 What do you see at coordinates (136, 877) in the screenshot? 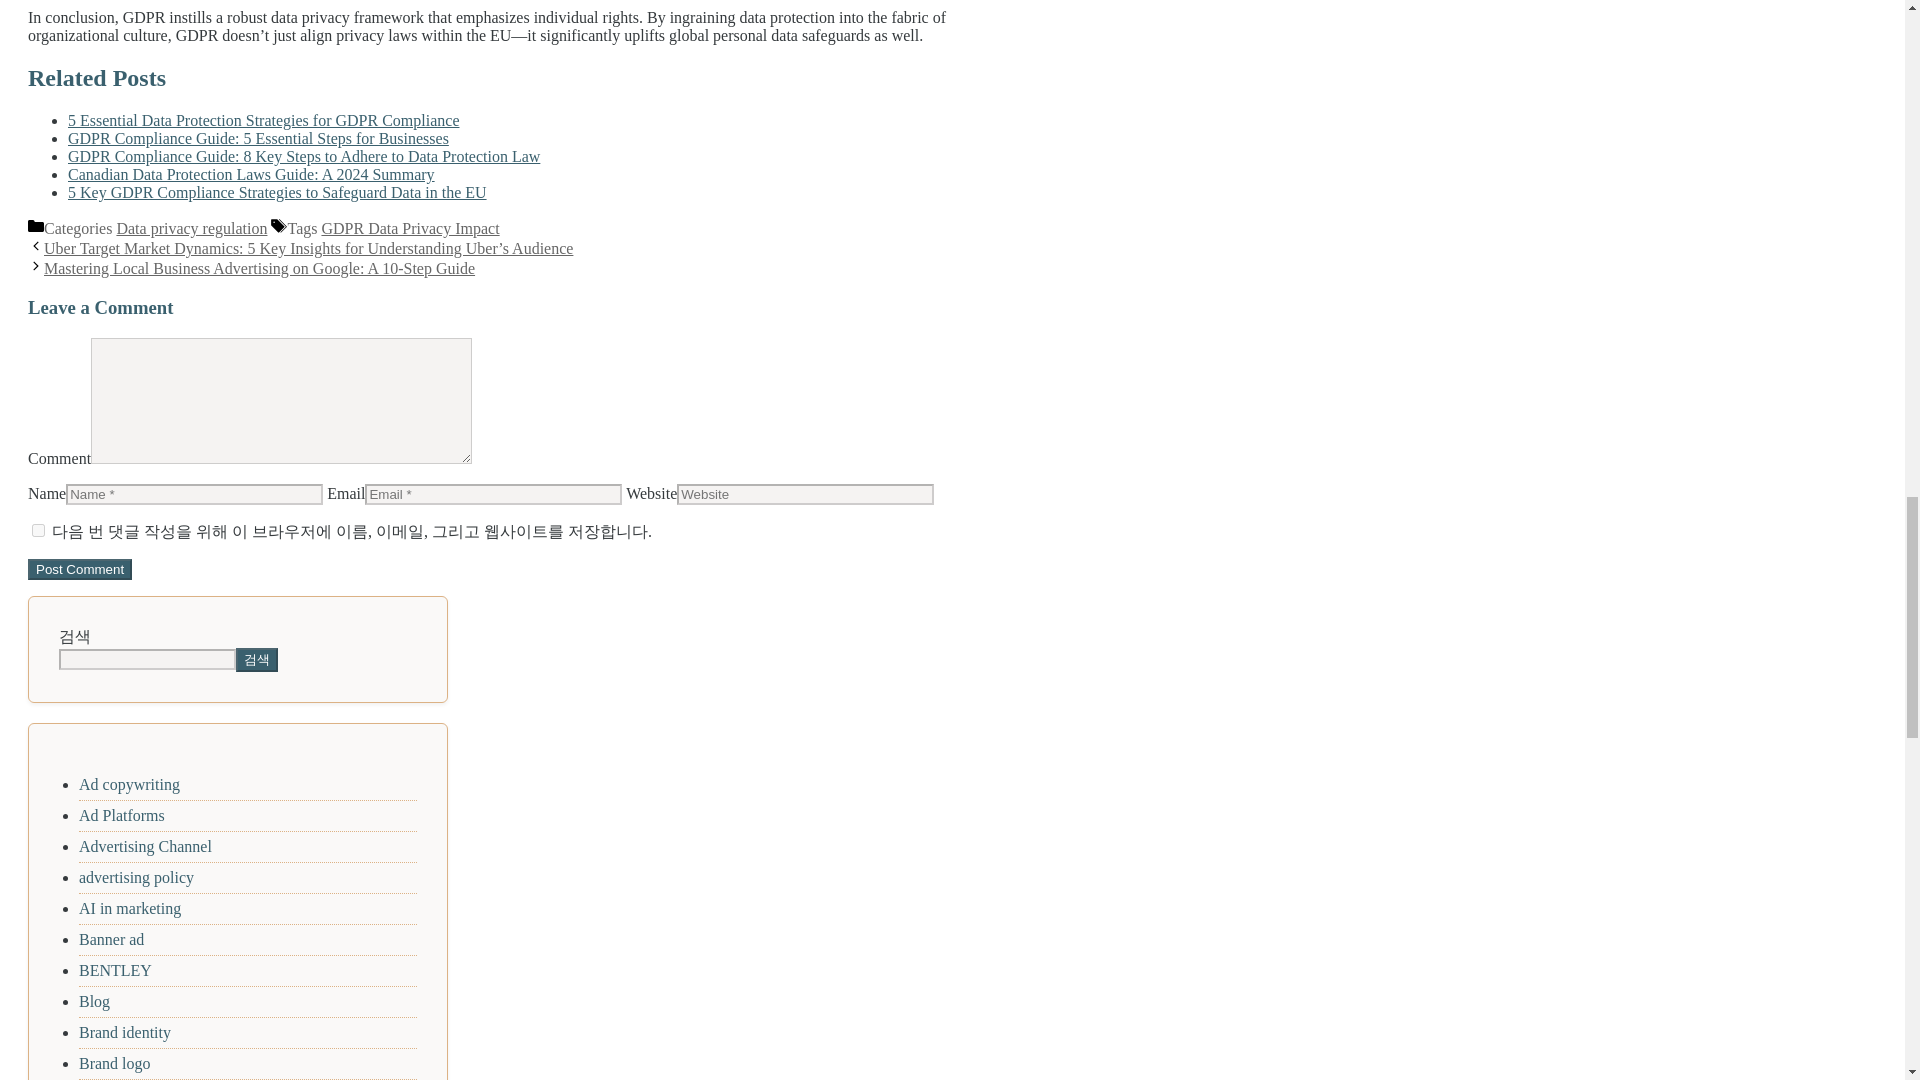
I see `advertising policy` at bounding box center [136, 877].